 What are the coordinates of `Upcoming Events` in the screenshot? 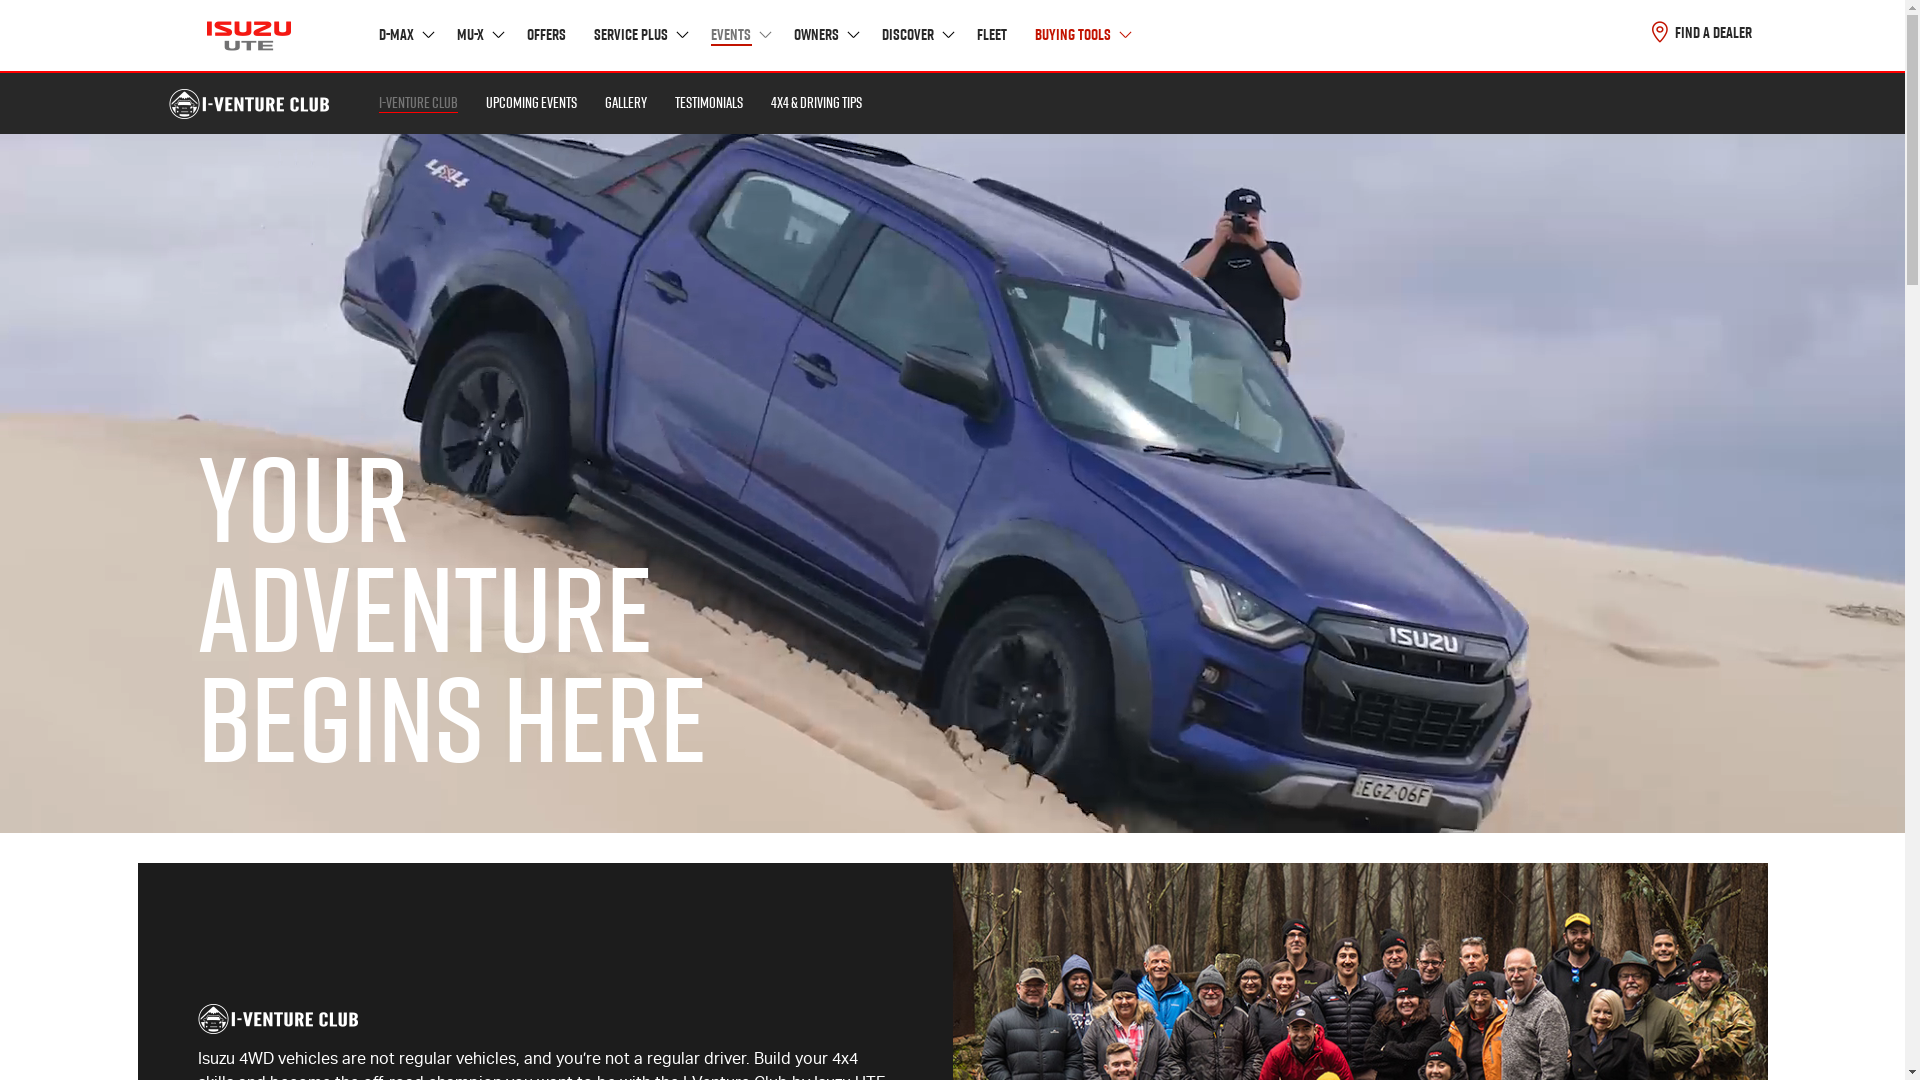 It's located at (532, 104).